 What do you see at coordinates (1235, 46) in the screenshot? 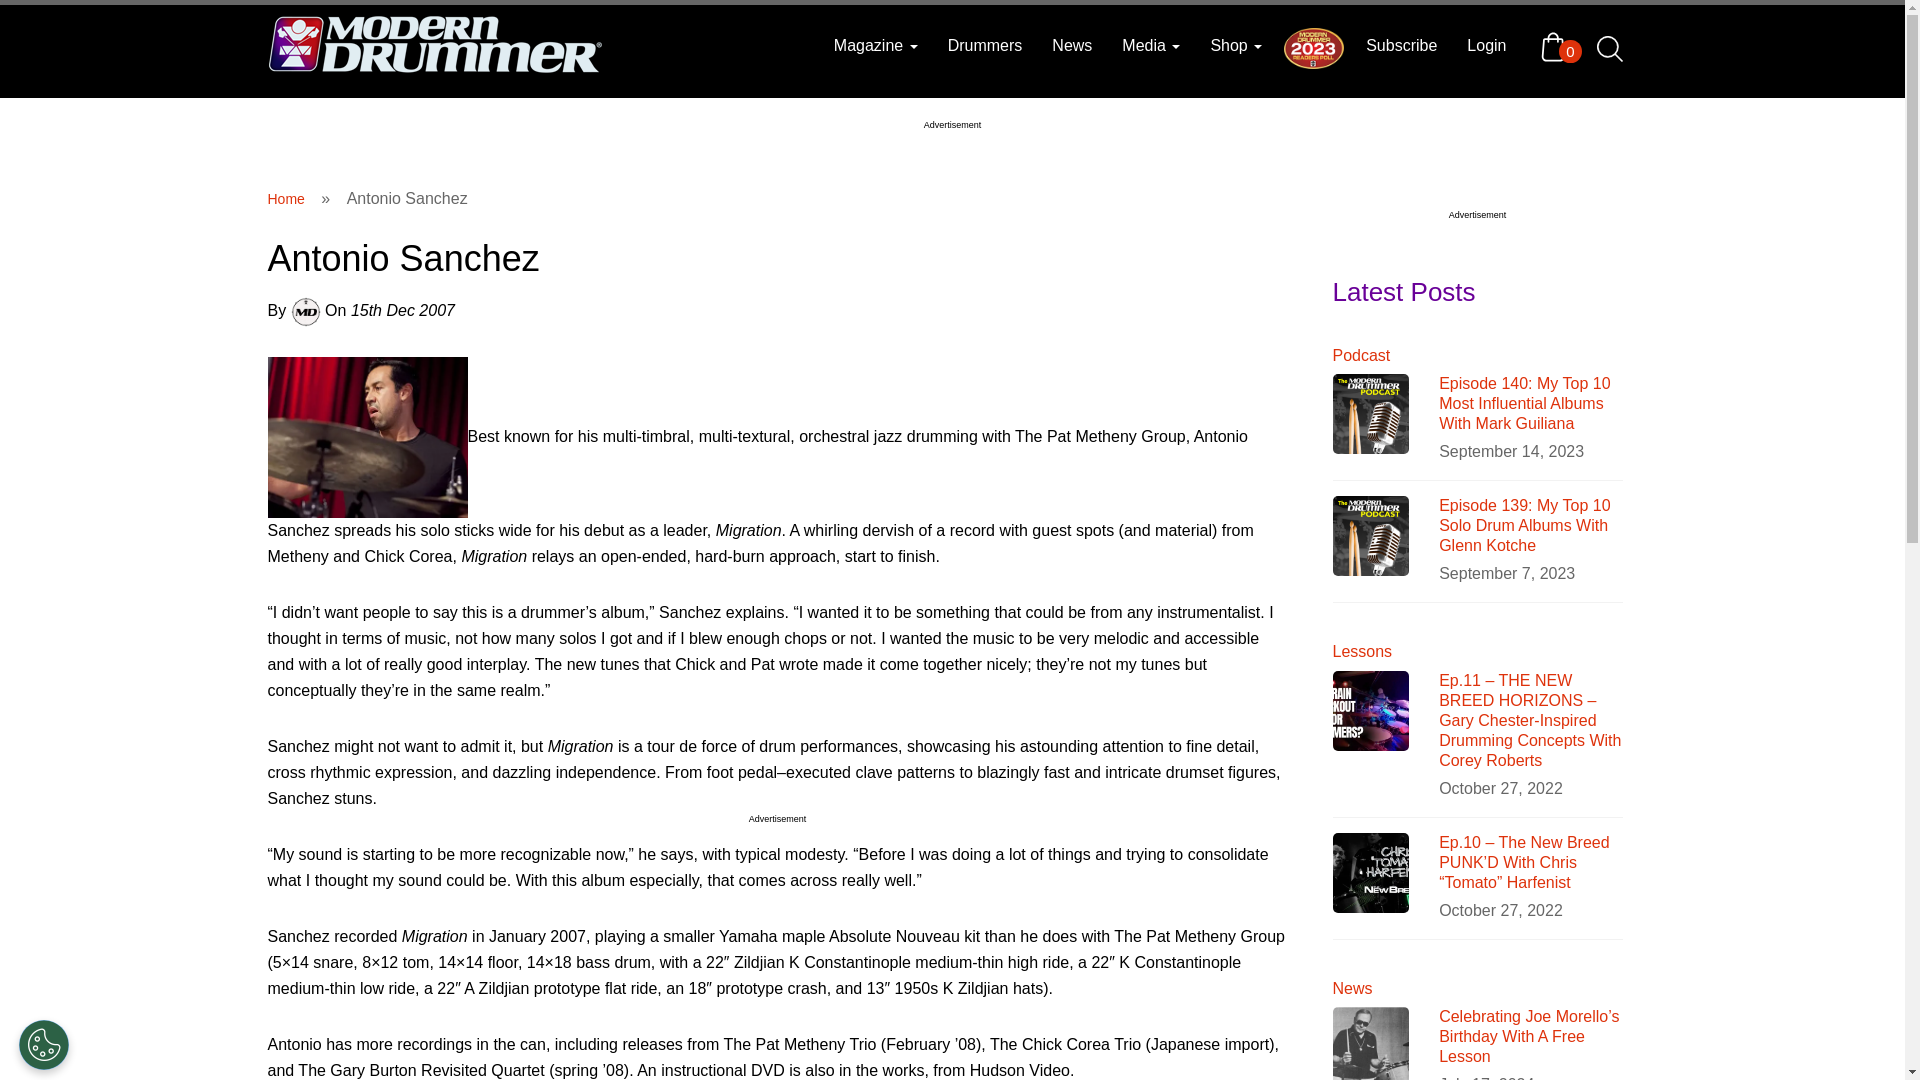
I see `Shop` at bounding box center [1235, 46].